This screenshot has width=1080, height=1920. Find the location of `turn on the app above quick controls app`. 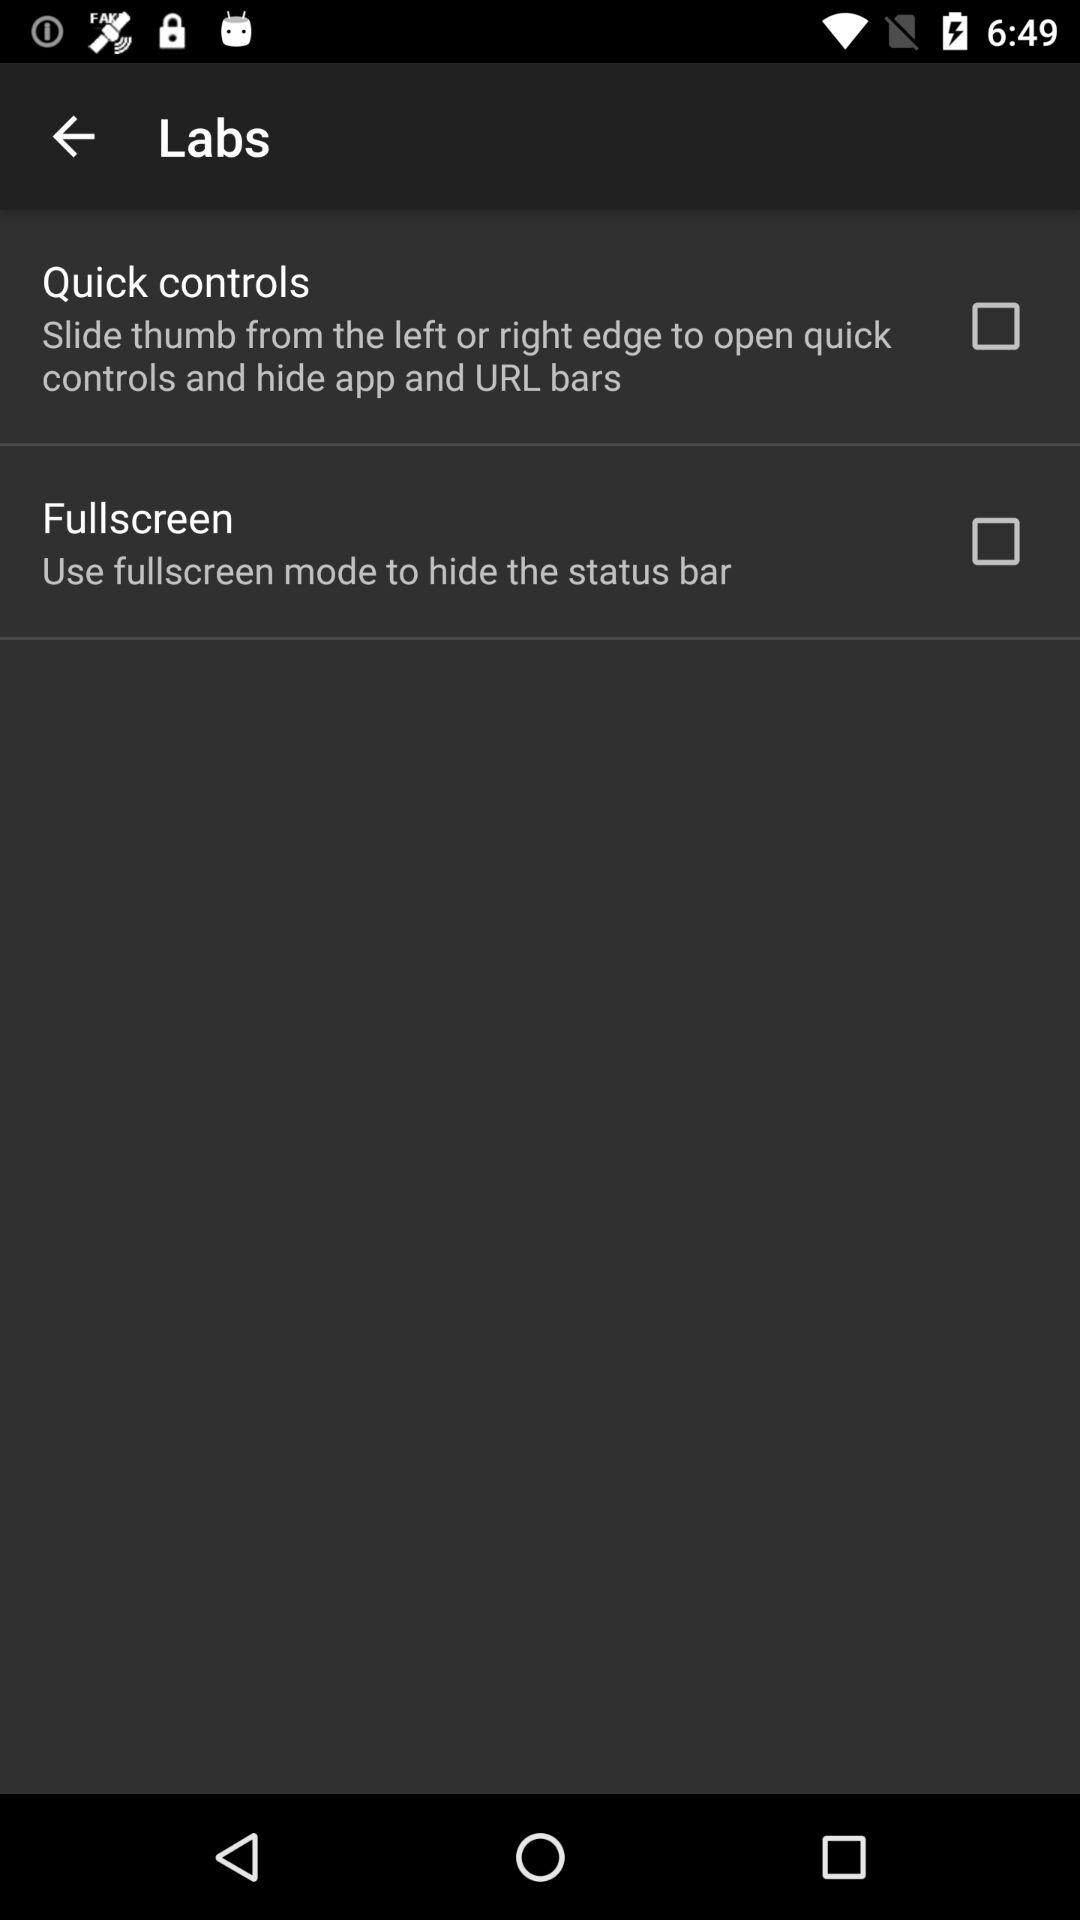

turn on the app above quick controls app is located at coordinates (73, 136).